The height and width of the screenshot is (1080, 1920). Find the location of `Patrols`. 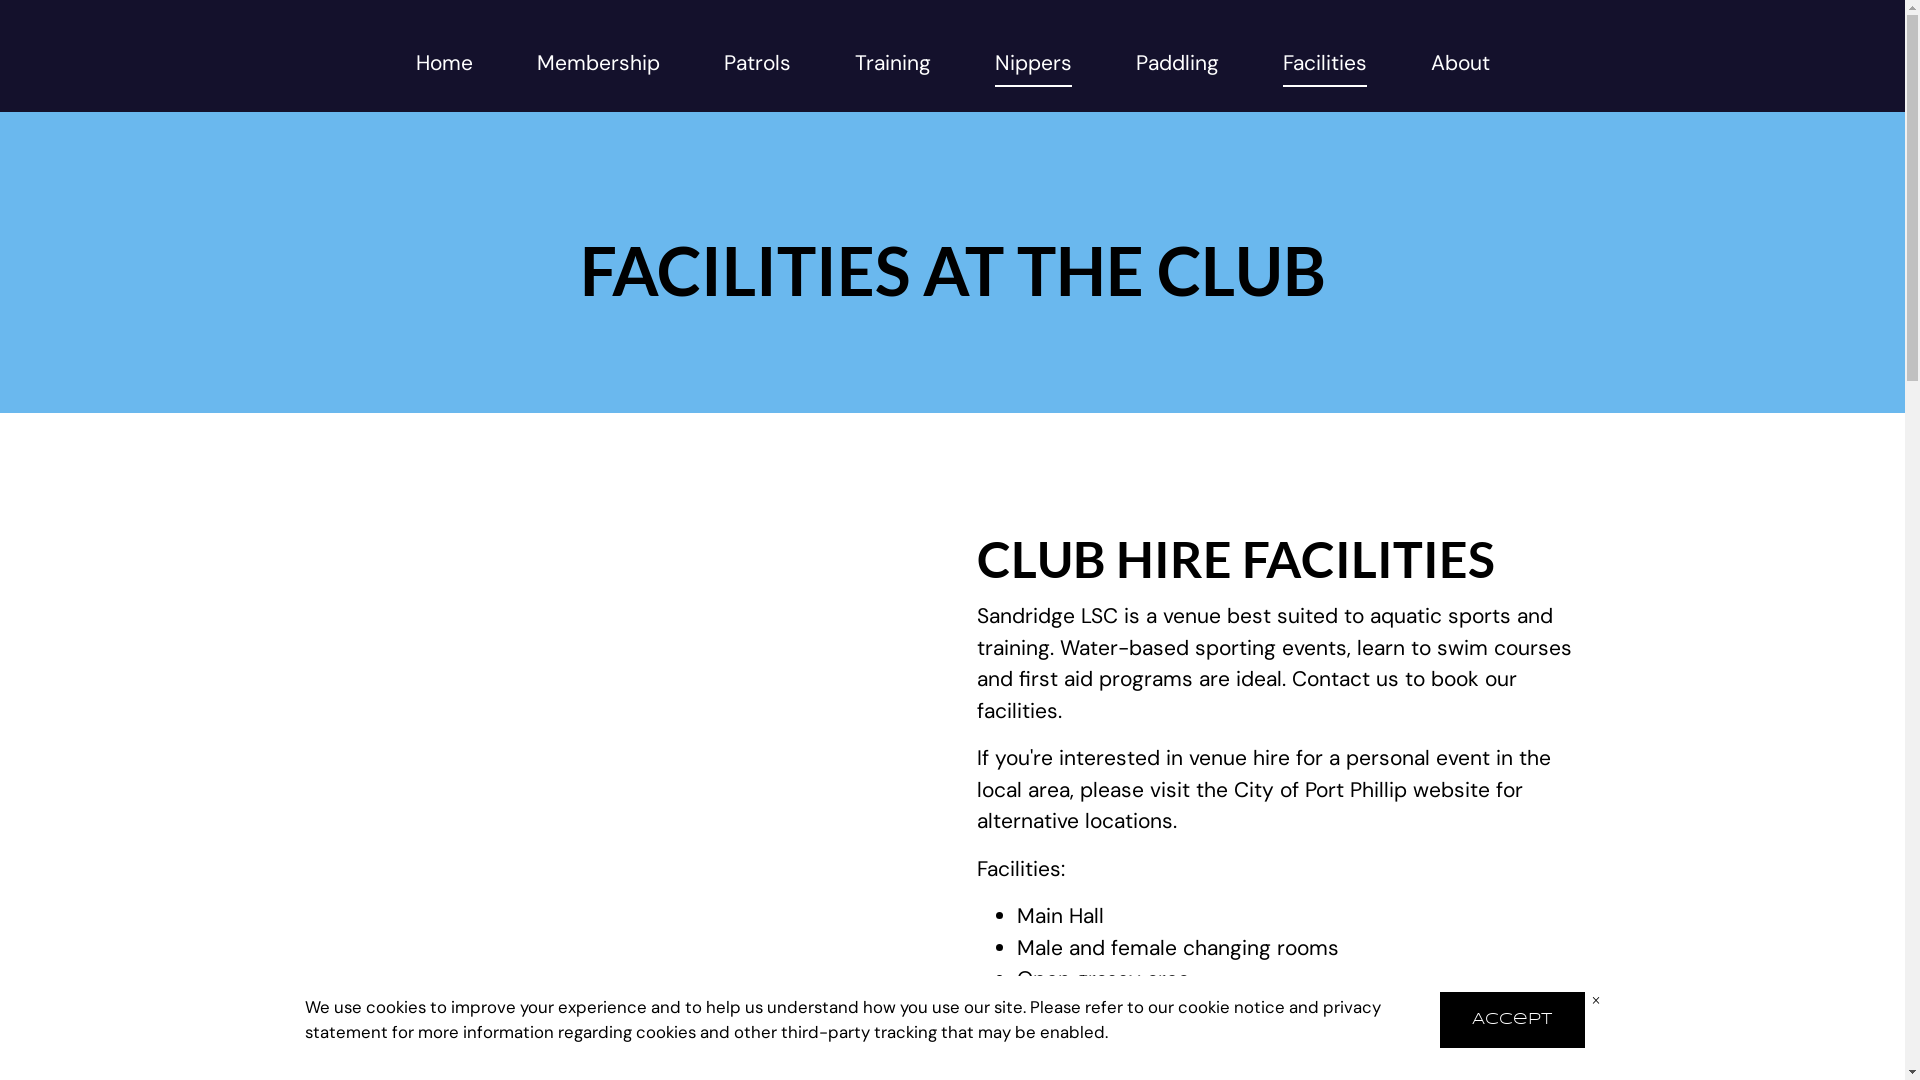

Patrols is located at coordinates (758, 63).